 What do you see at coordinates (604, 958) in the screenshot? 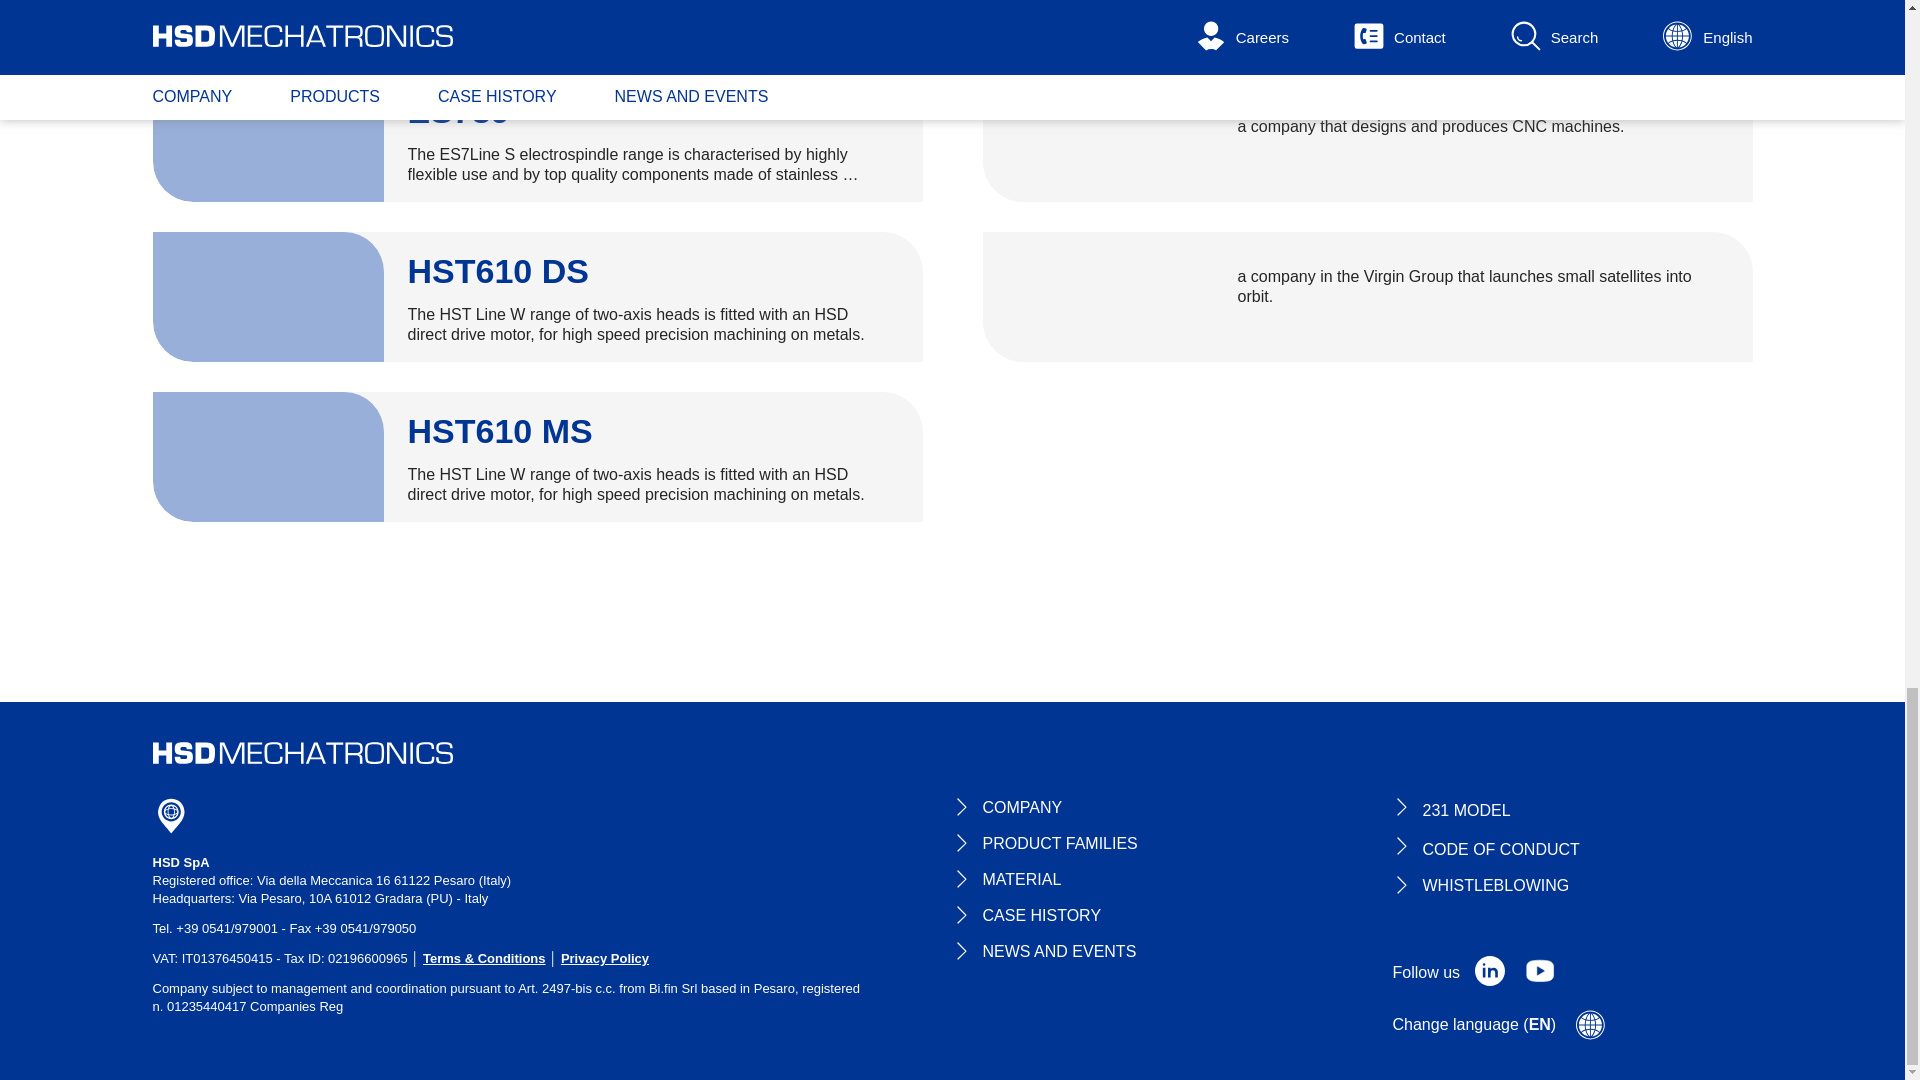
I see `Privacy Policy` at bounding box center [604, 958].